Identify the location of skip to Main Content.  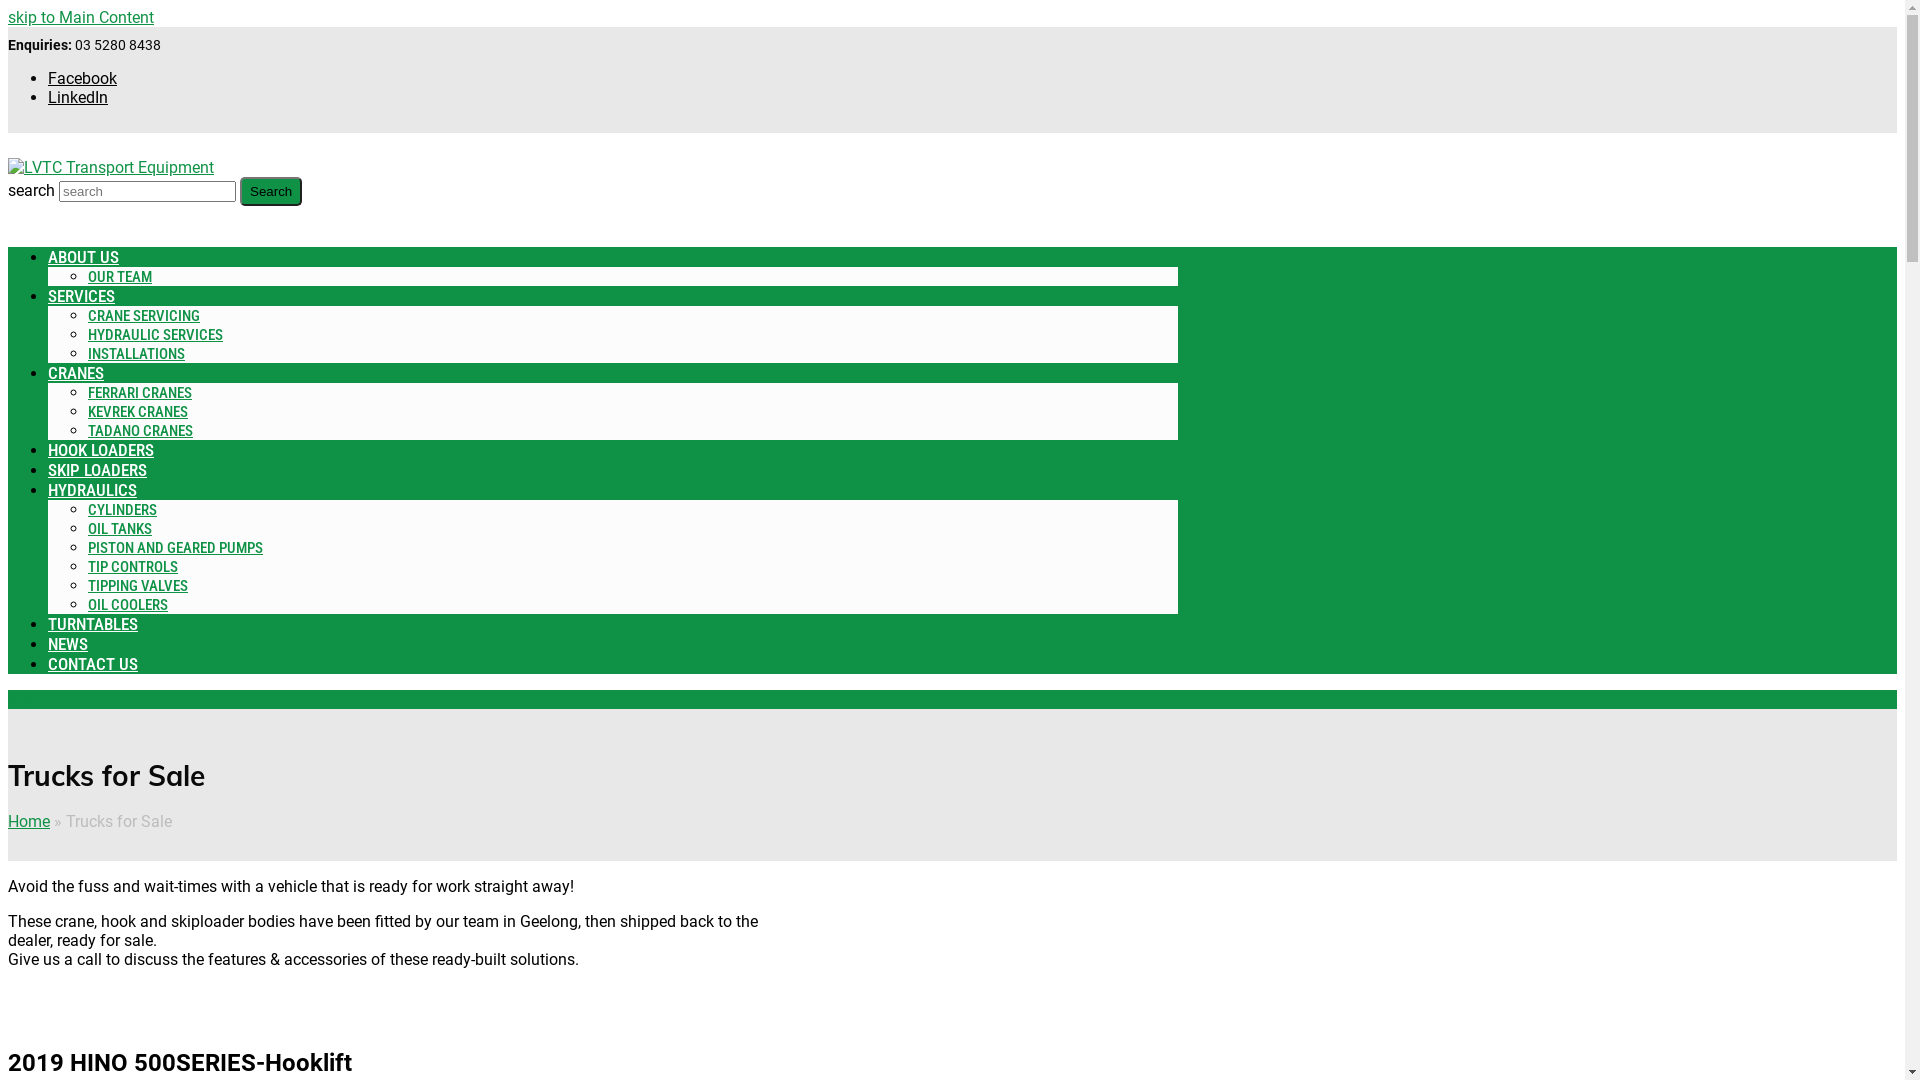
(81, 18).